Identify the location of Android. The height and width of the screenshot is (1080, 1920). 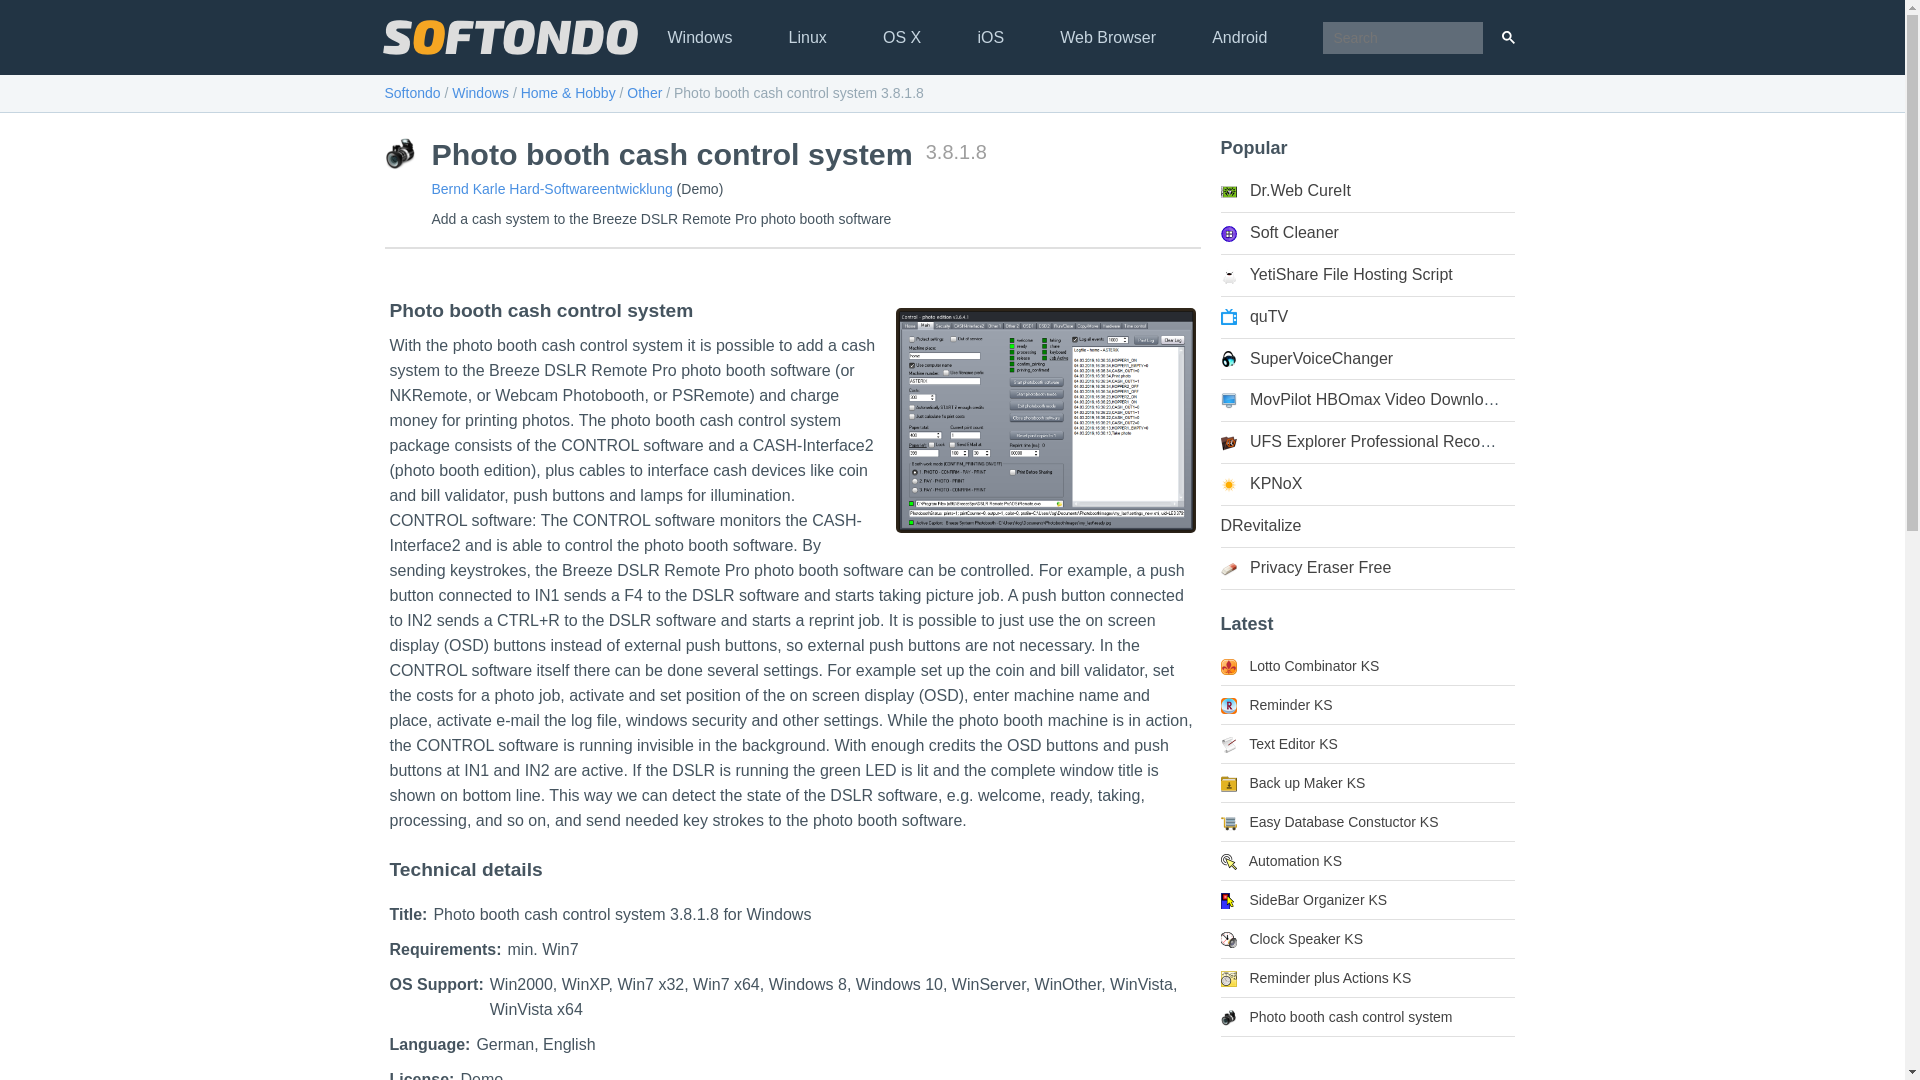
(1239, 38).